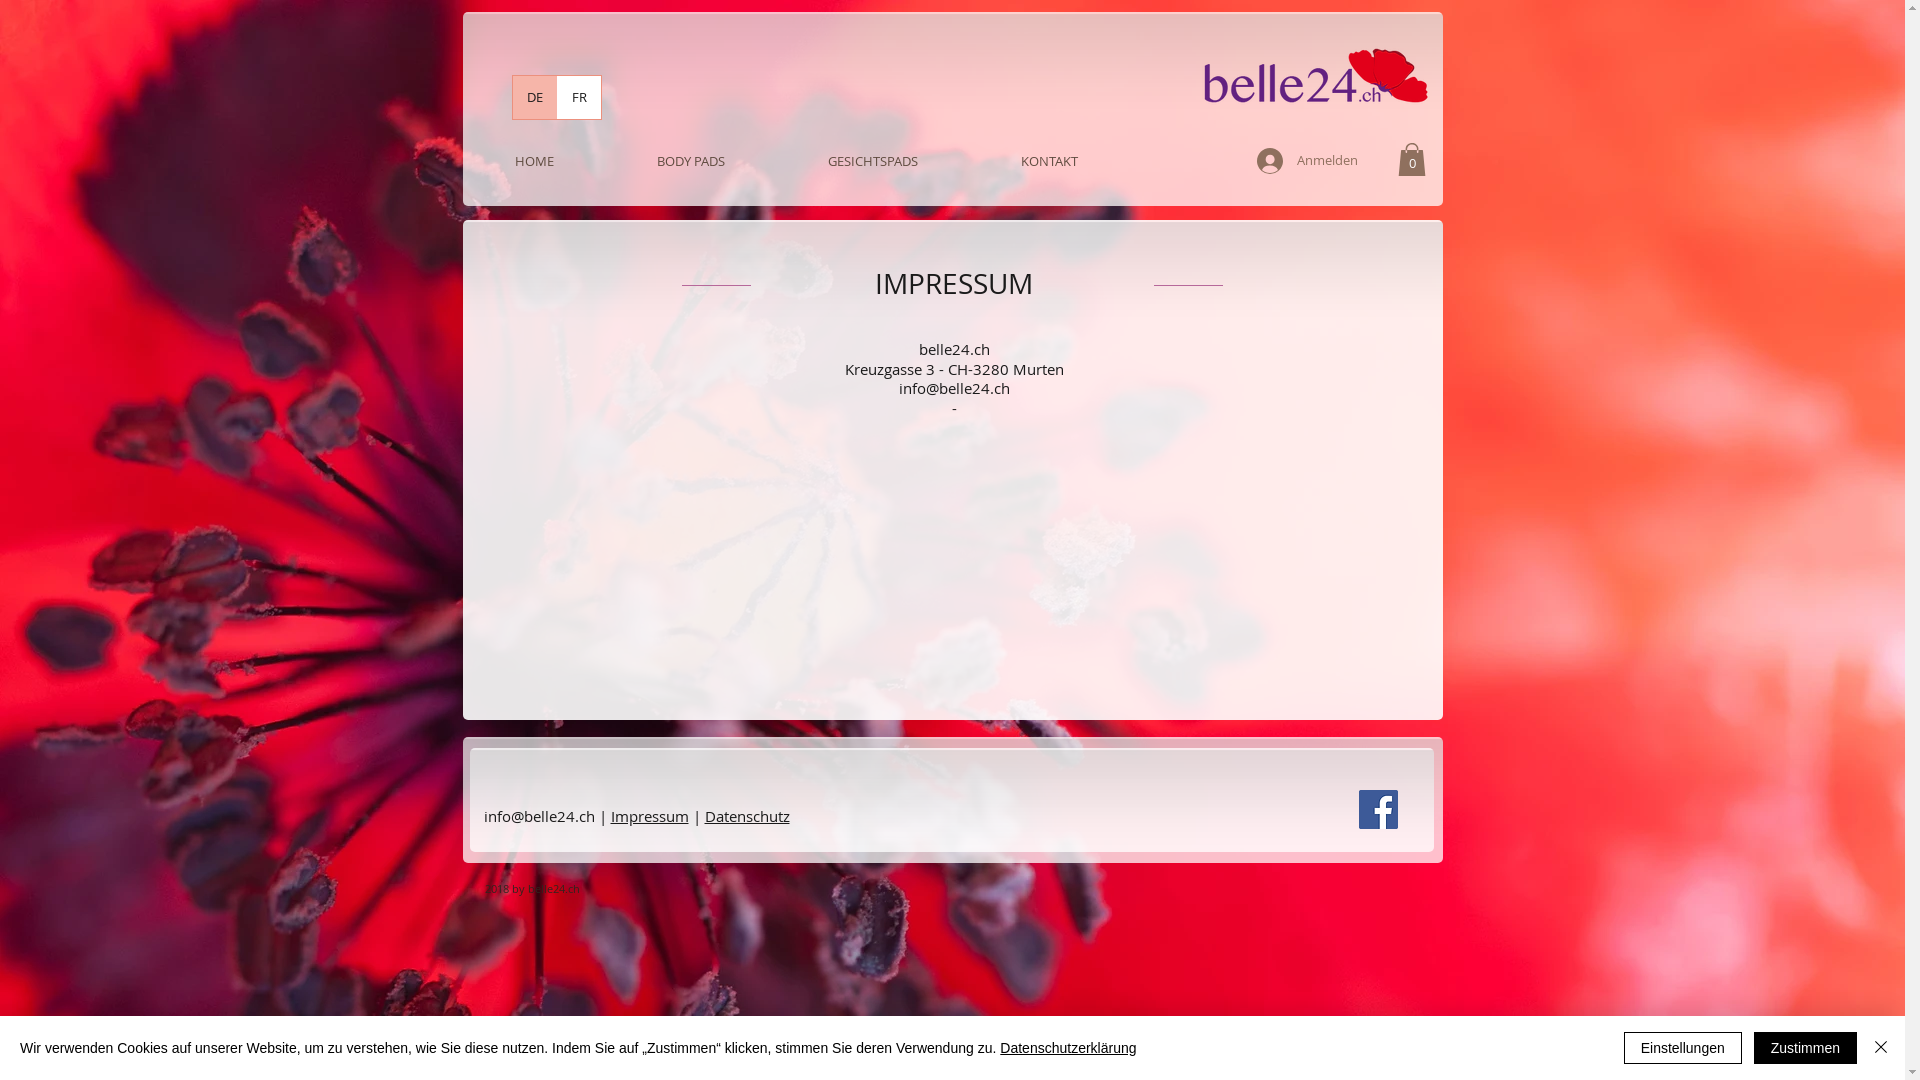 The image size is (1920, 1080). Describe the element at coordinates (1412, 160) in the screenshot. I see `0` at that location.